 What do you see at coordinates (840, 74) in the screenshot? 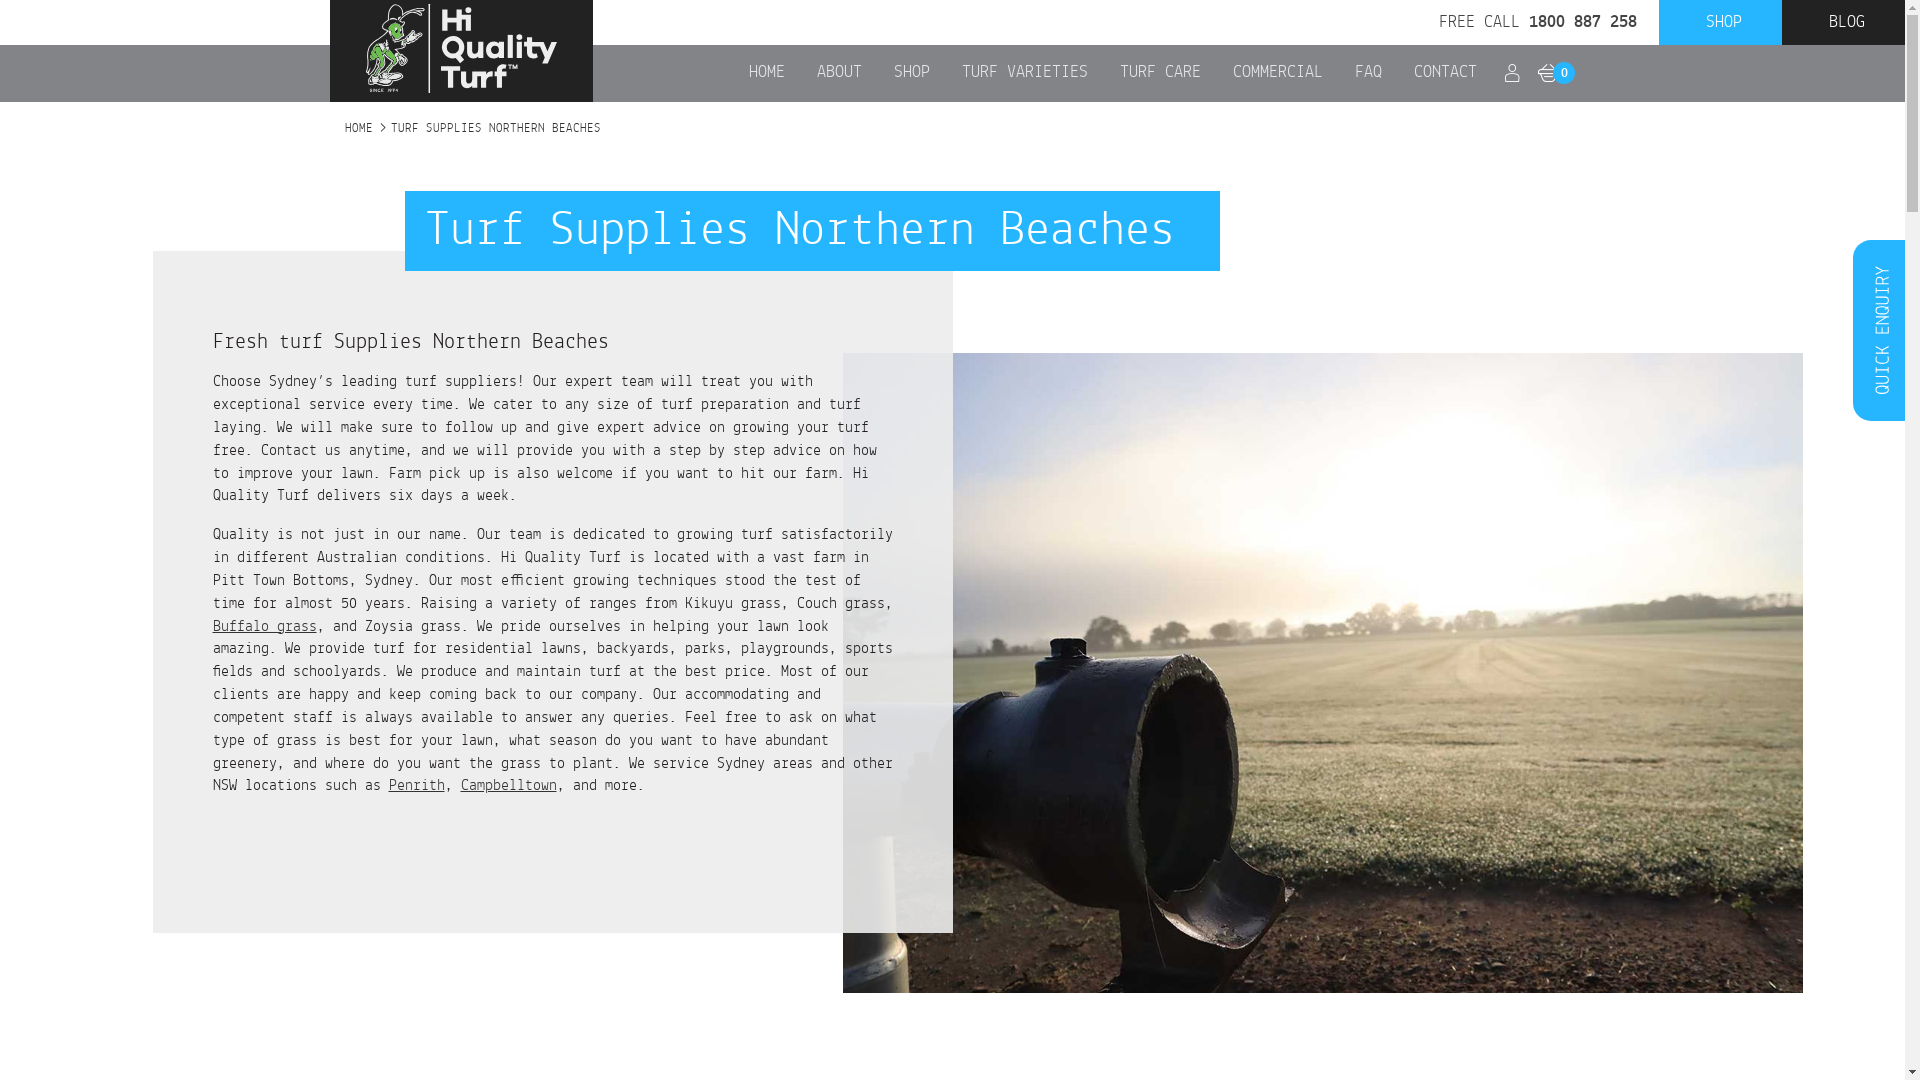
I see `ABOUT` at bounding box center [840, 74].